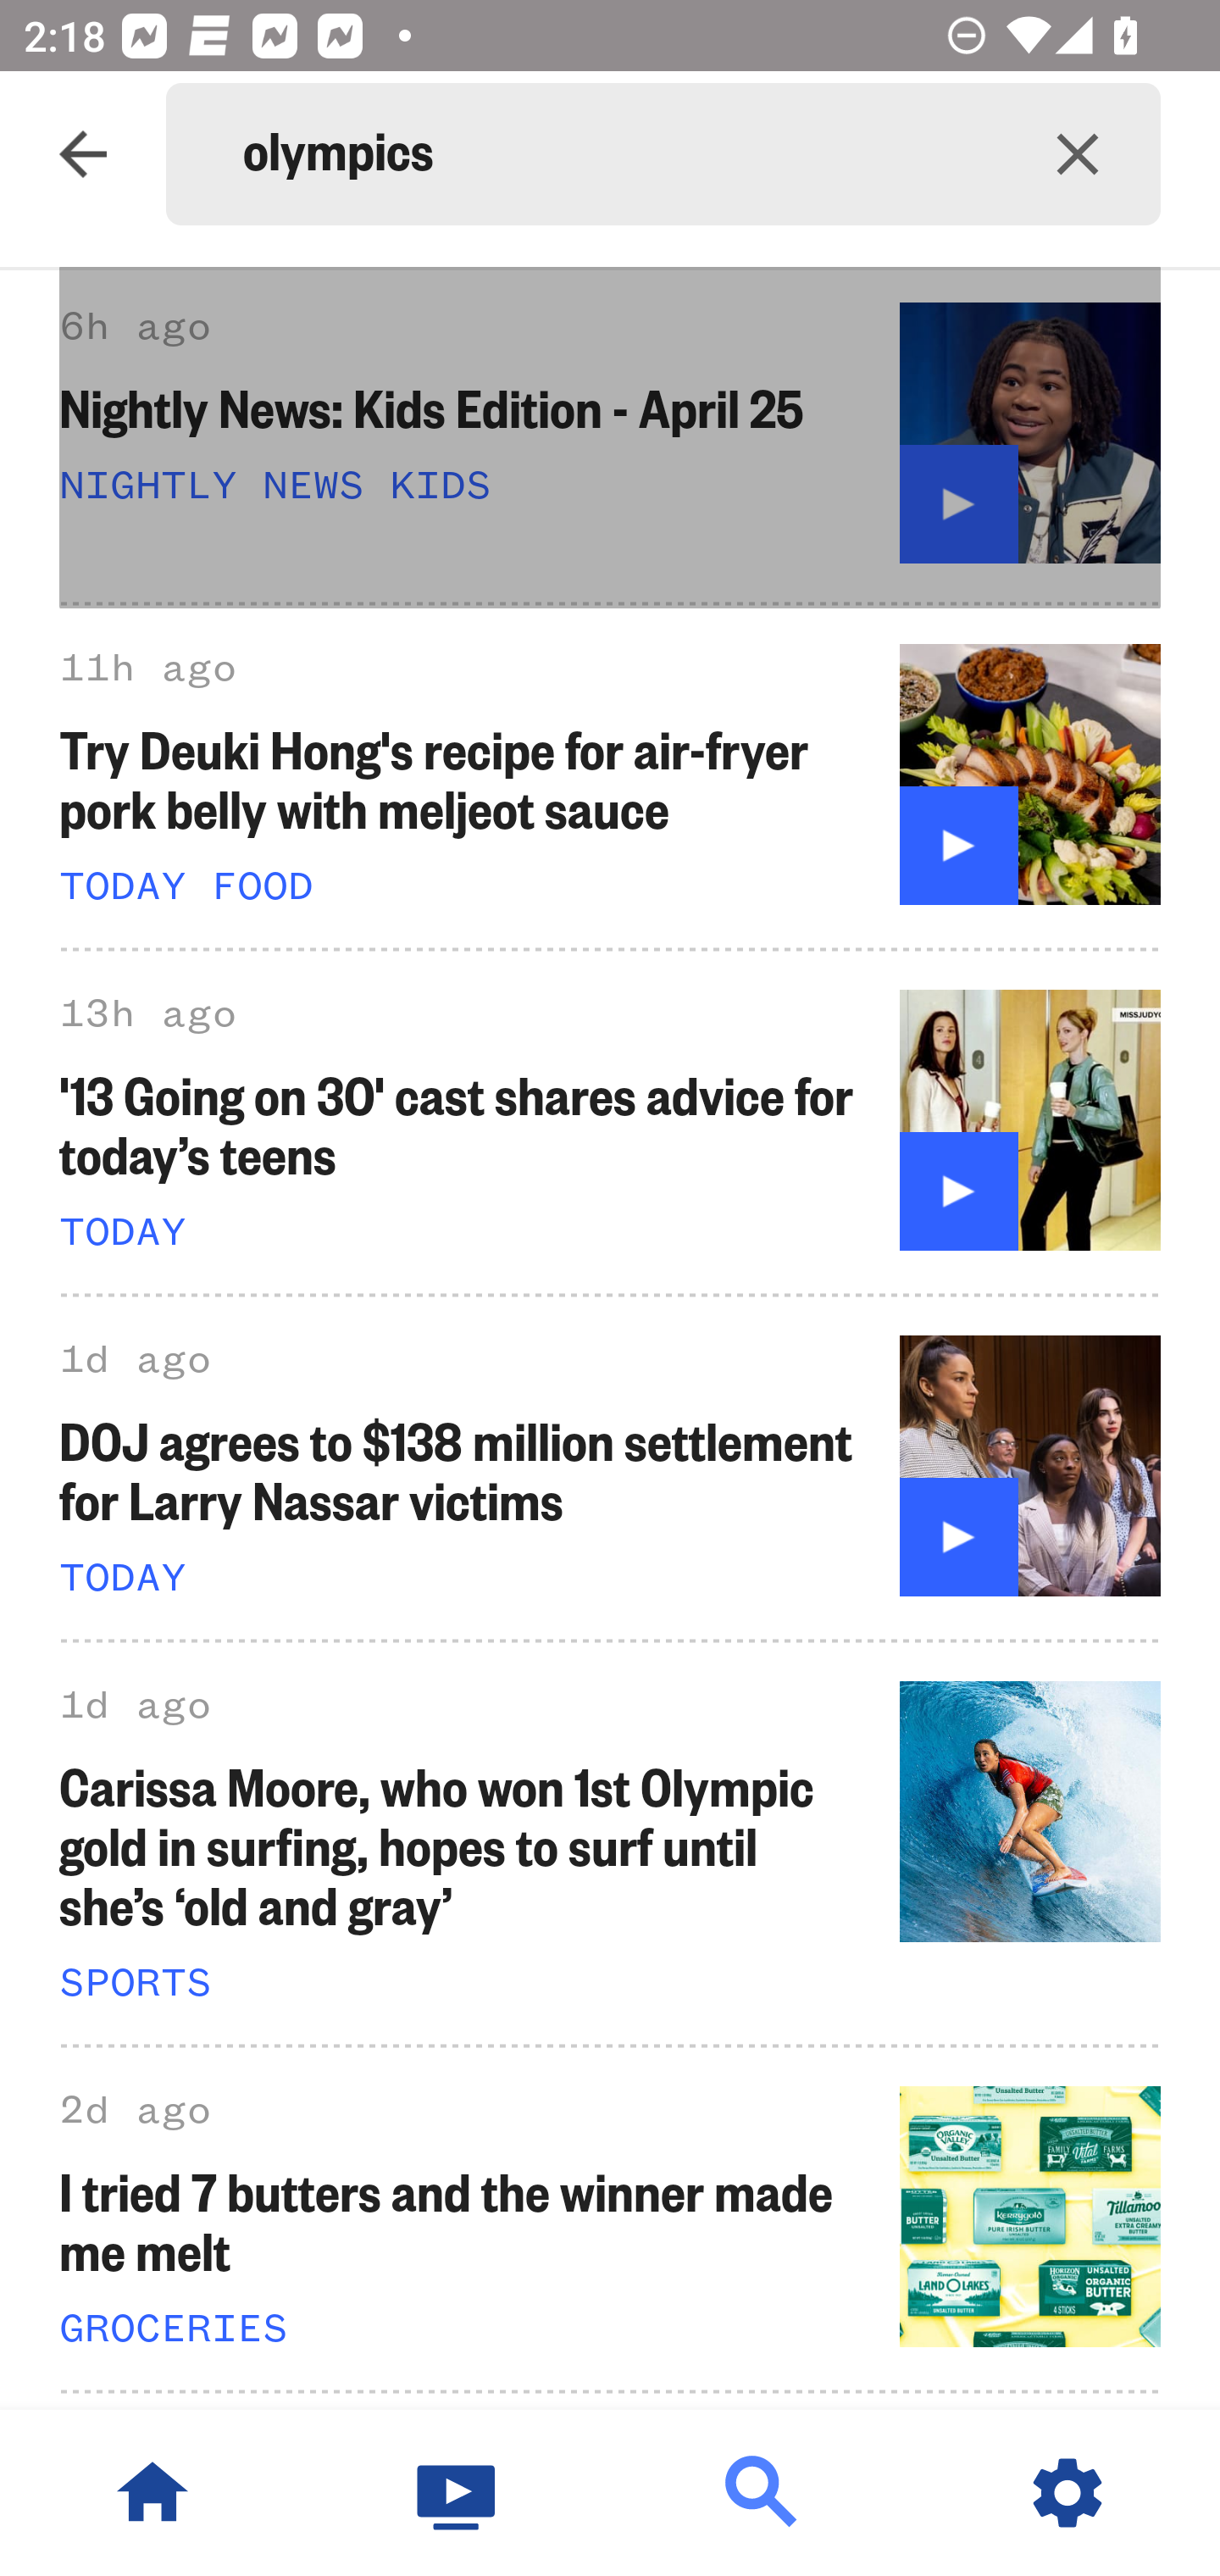 The height and width of the screenshot is (2576, 1220). What do you see at coordinates (1078, 154) in the screenshot?
I see `Clear query` at bounding box center [1078, 154].